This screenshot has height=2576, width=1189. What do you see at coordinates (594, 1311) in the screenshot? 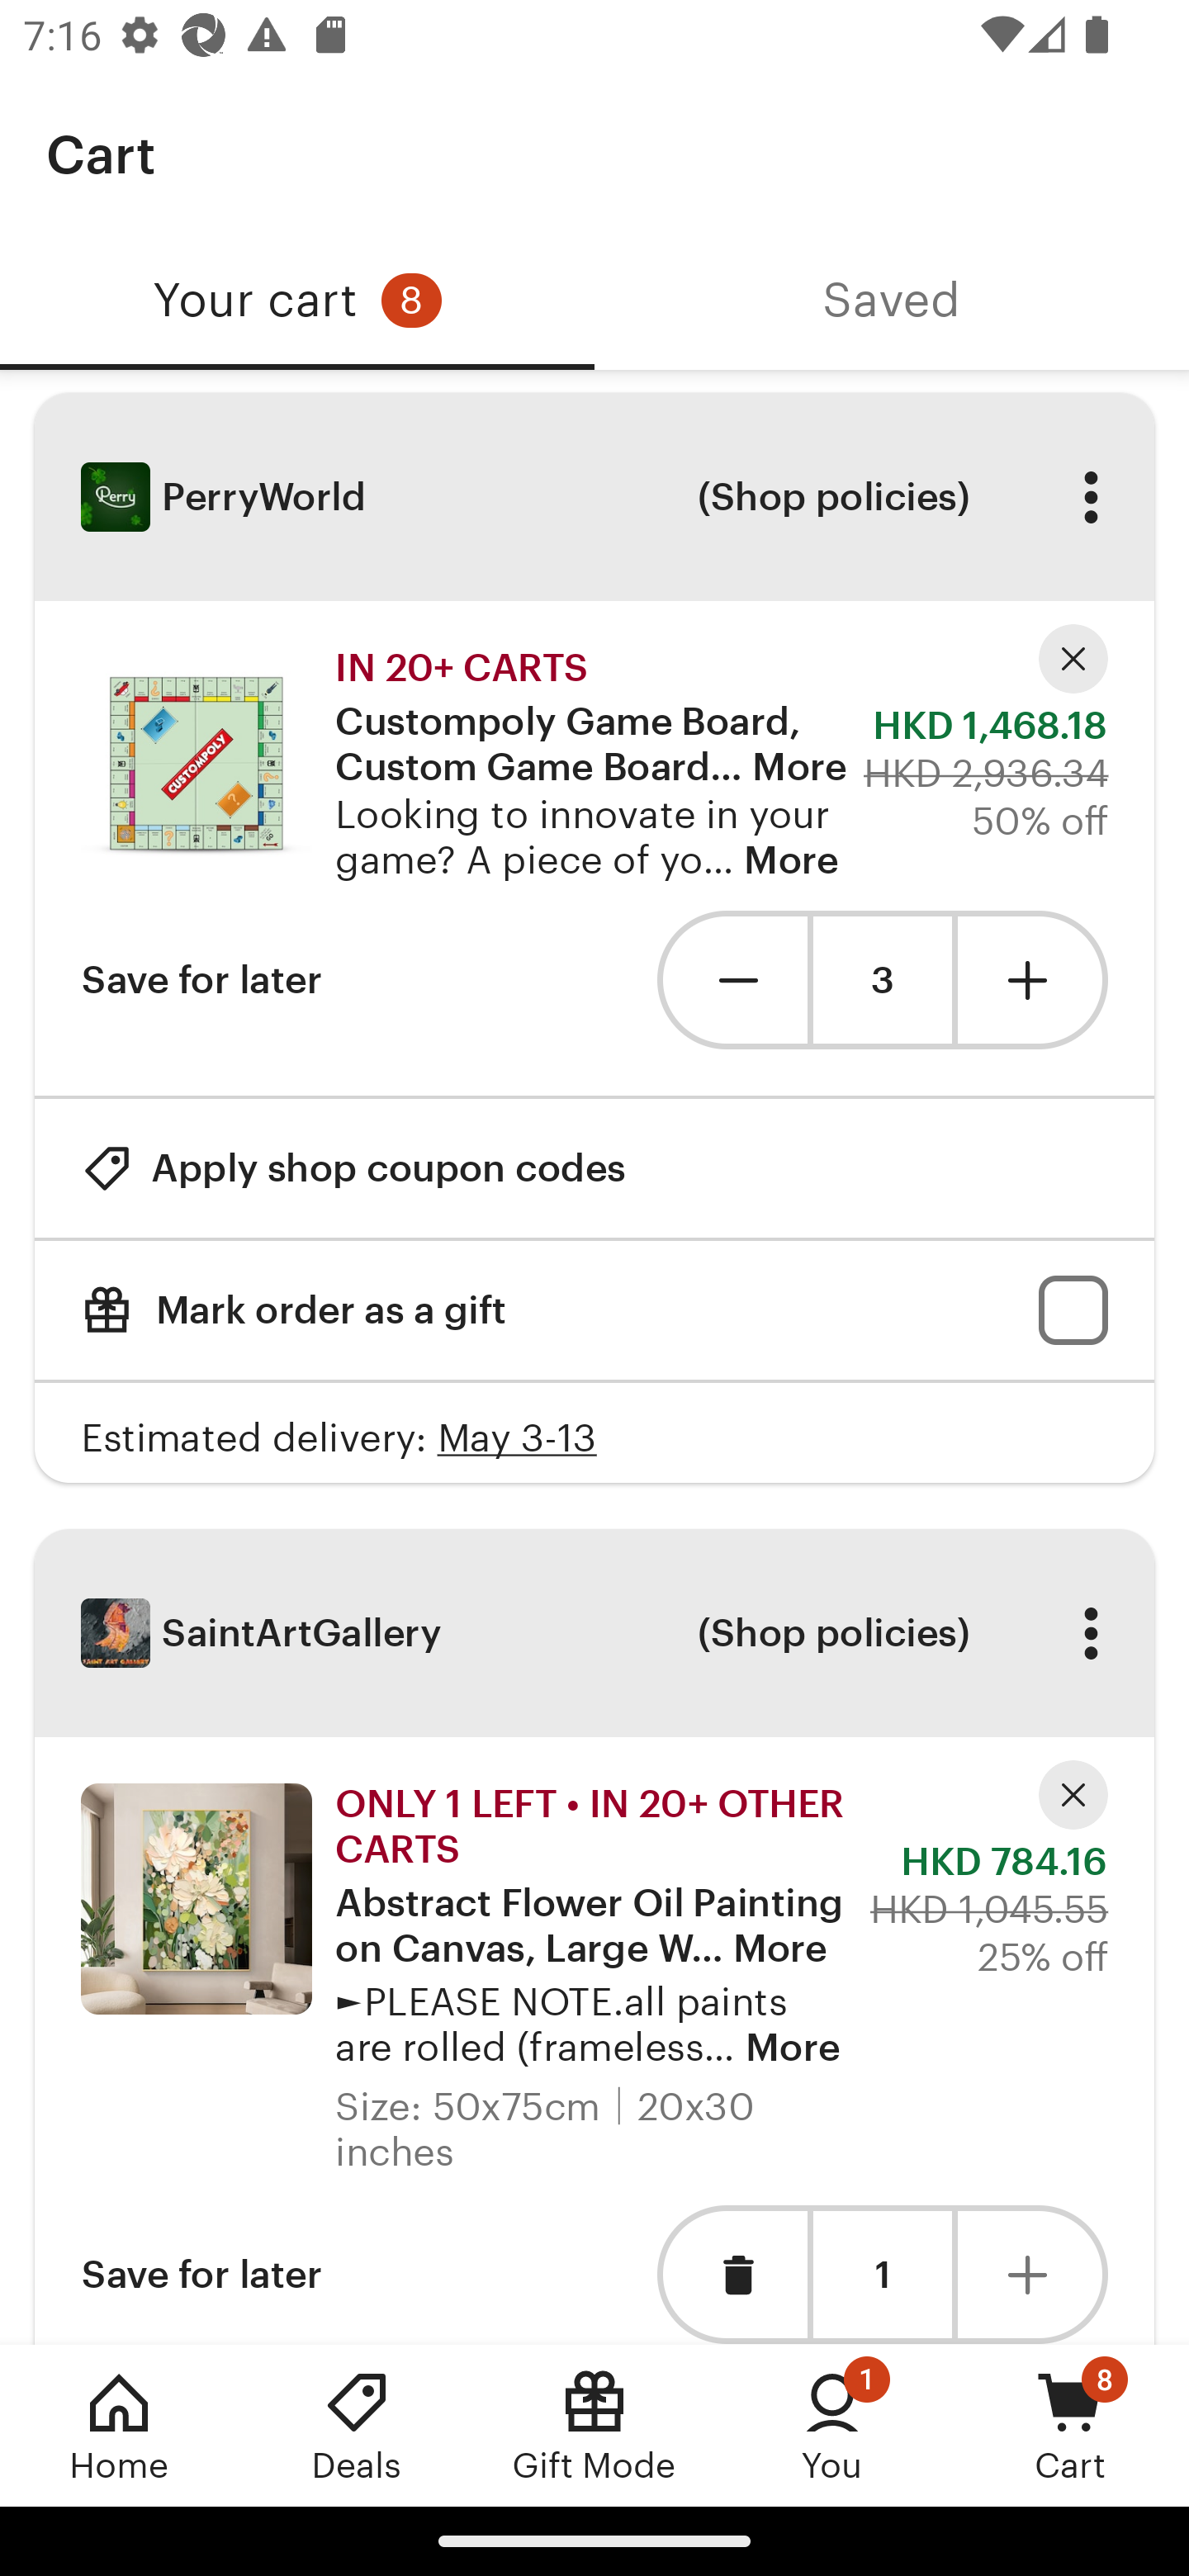
I see `Mark order as a gift` at bounding box center [594, 1311].